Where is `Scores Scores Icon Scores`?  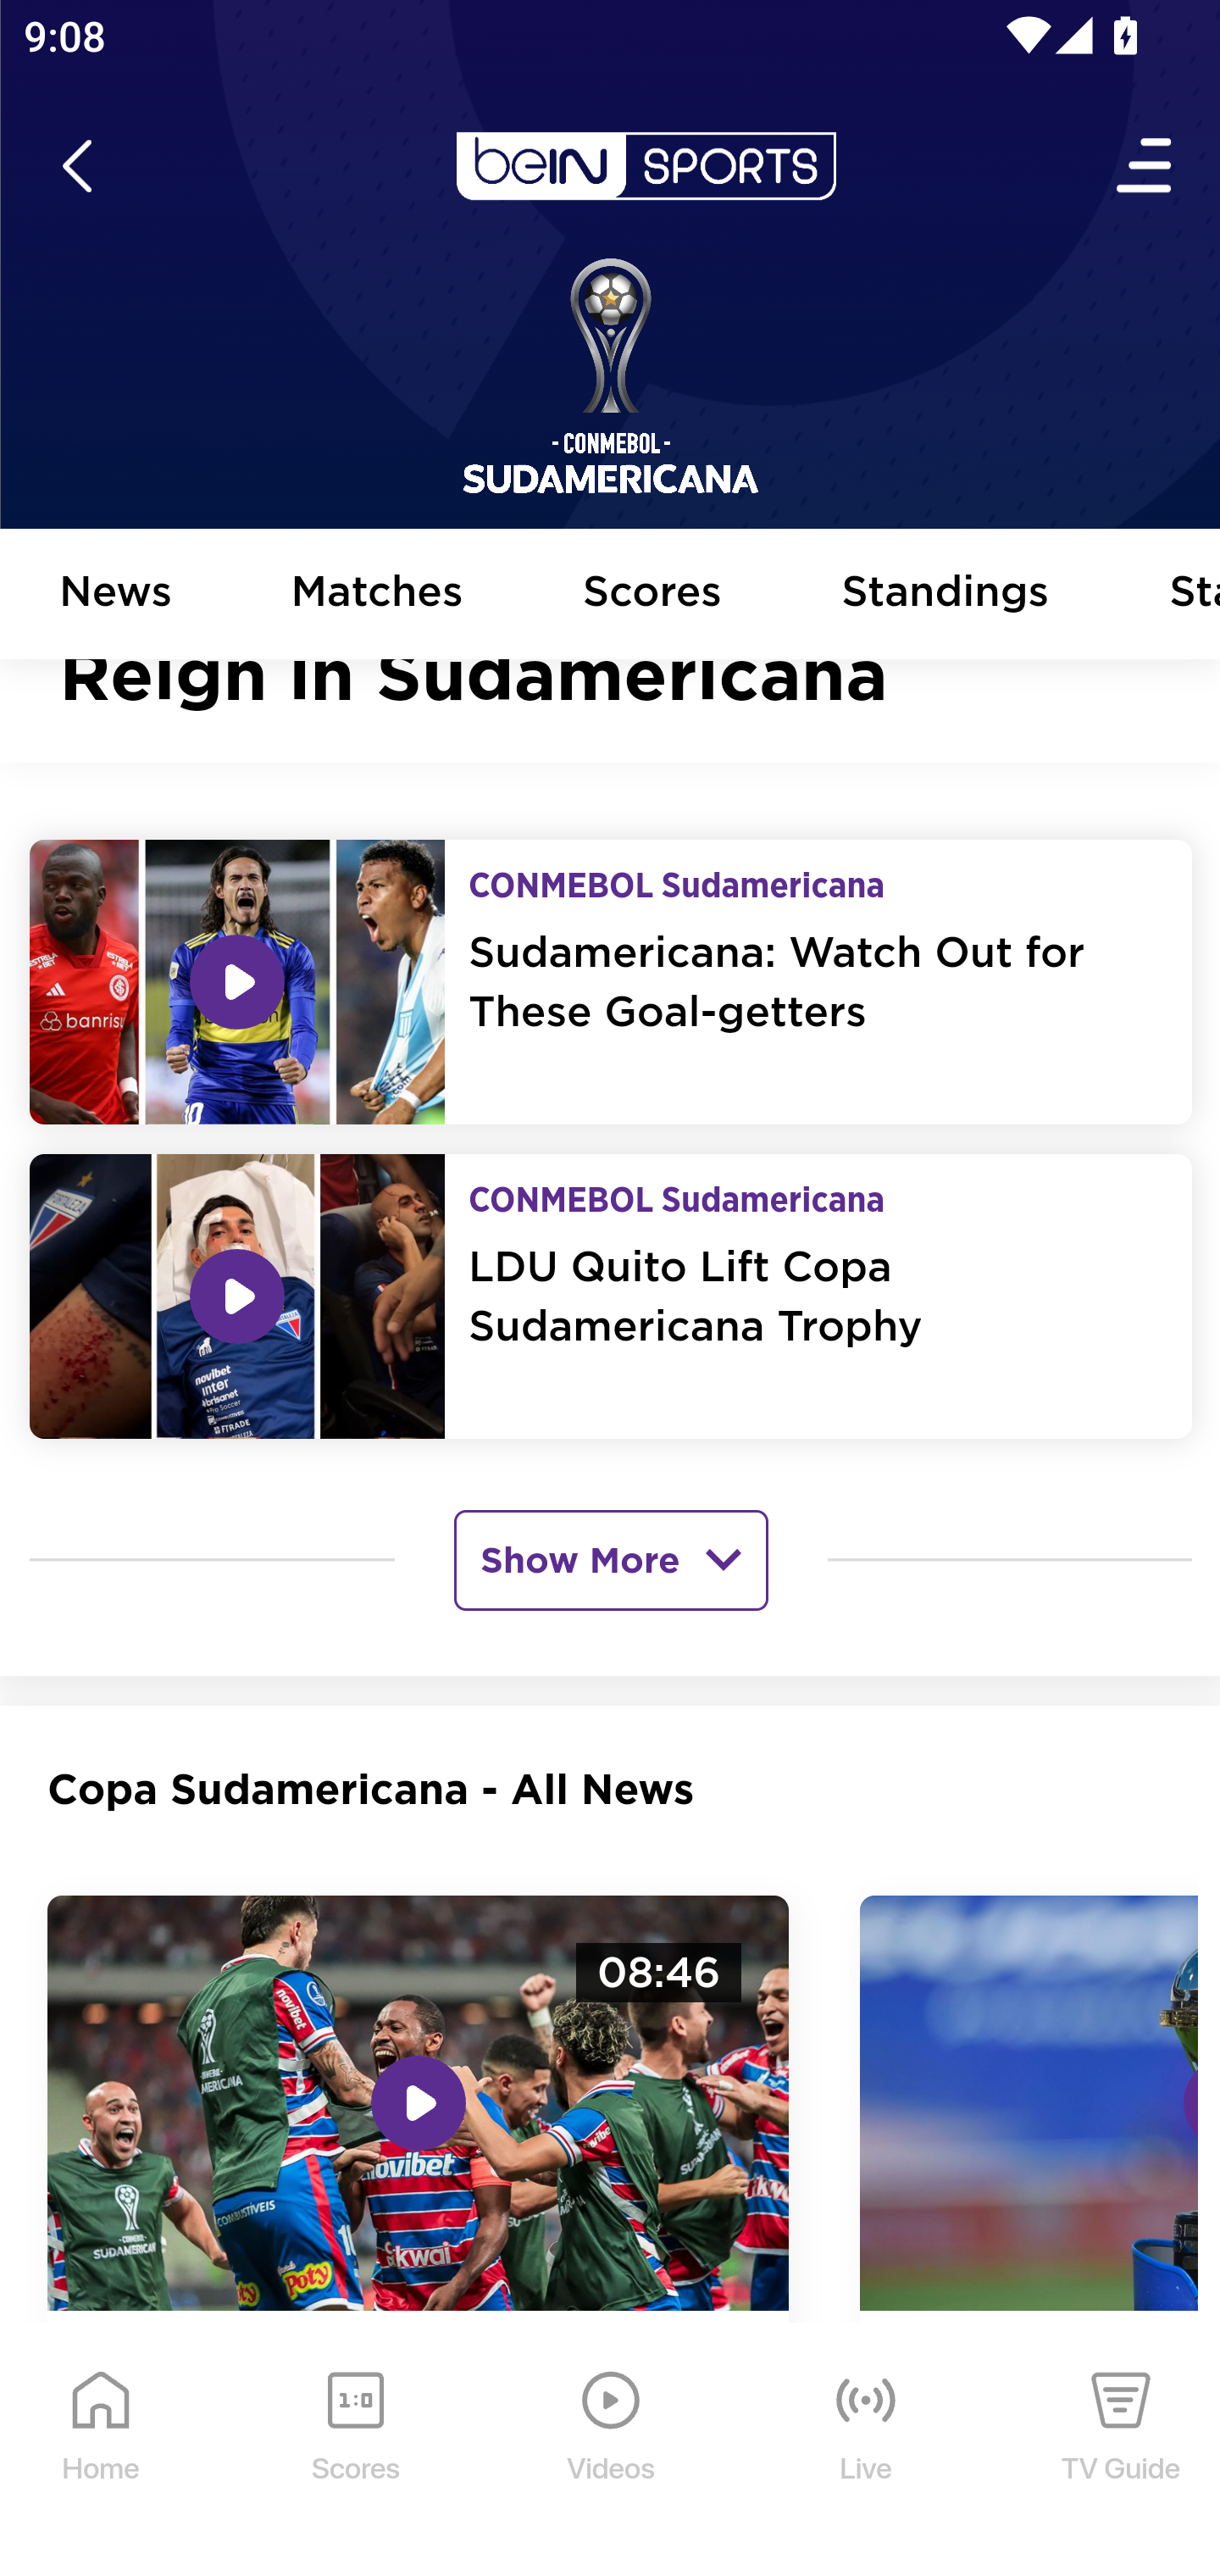
Scores Scores Icon Scores is located at coordinates (355, 2451).